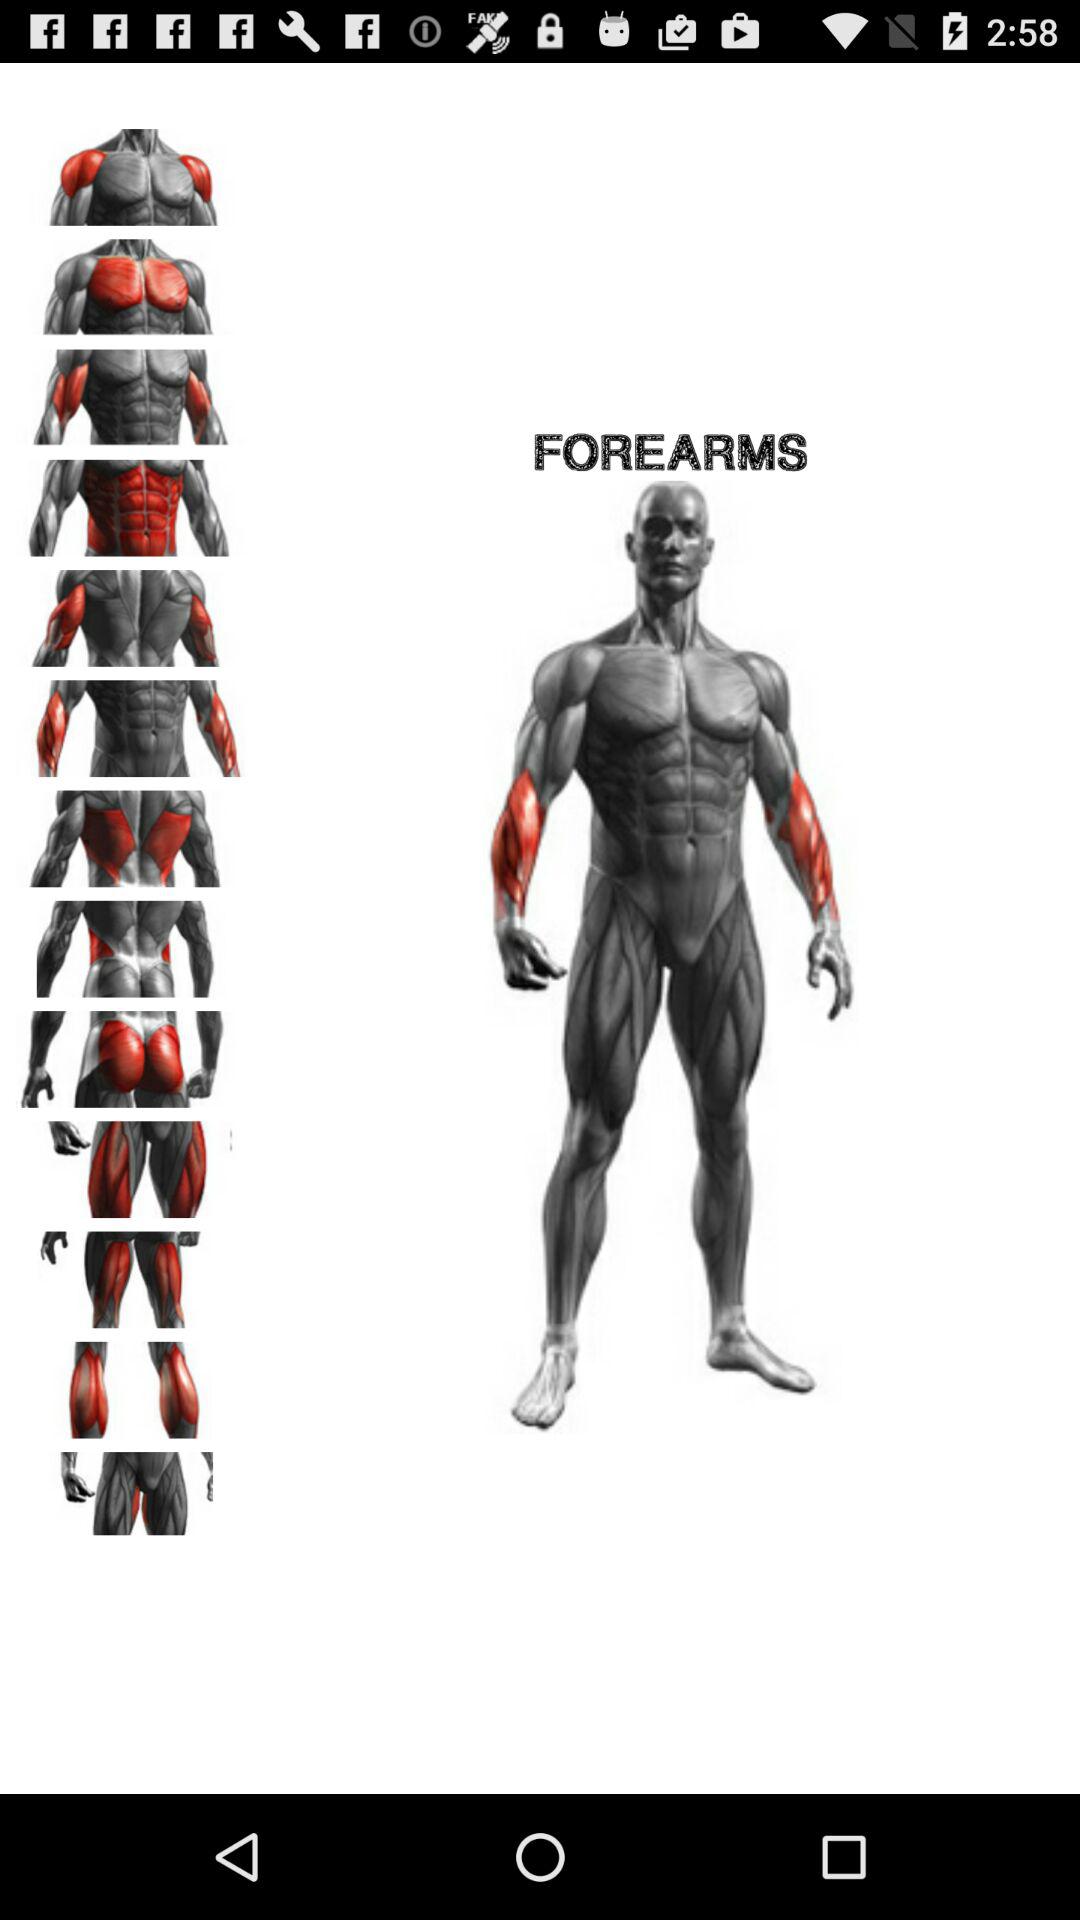 The width and height of the screenshot is (1080, 1920). Describe the element at coordinates (131, 391) in the screenshot. I see `zoom in on area` at that location.